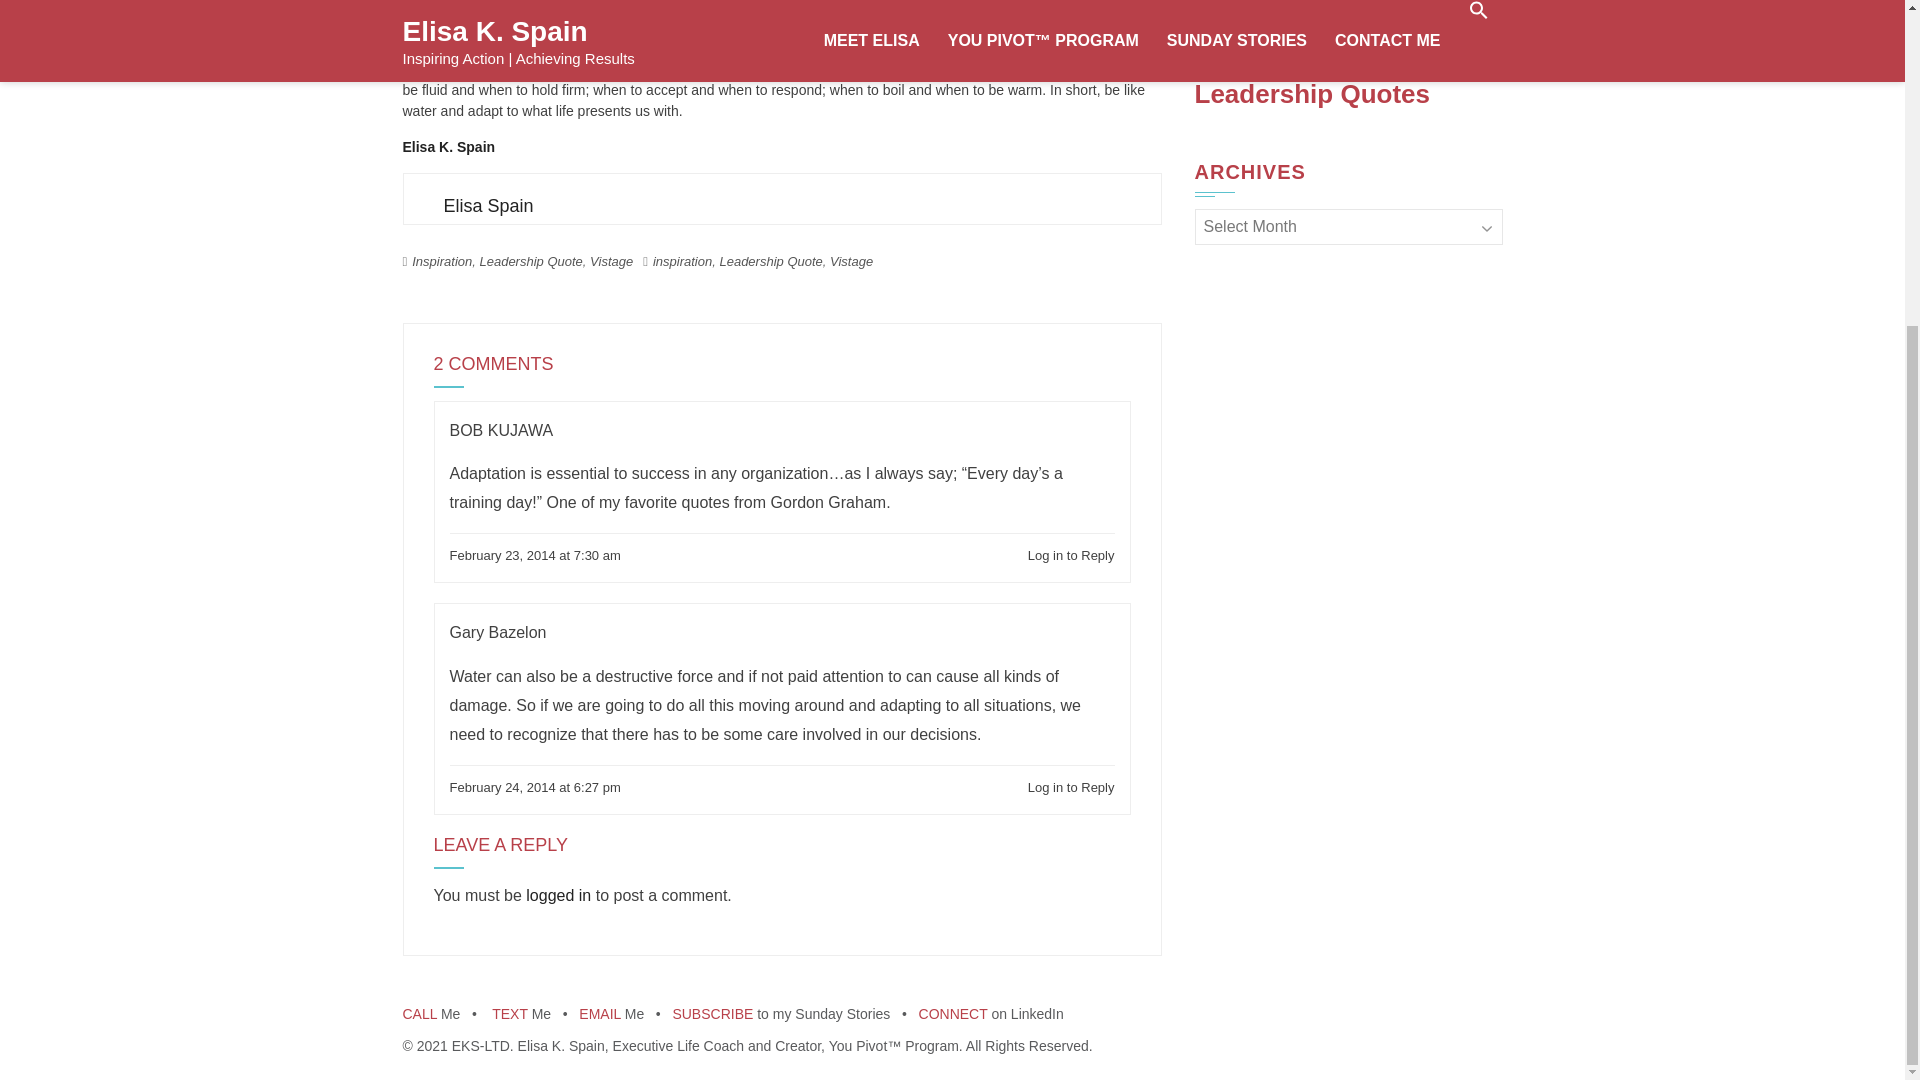  What do you see at coordinates (851, 260) in the screenshot?
I see `Vistage` at bounding box center [851, 260].